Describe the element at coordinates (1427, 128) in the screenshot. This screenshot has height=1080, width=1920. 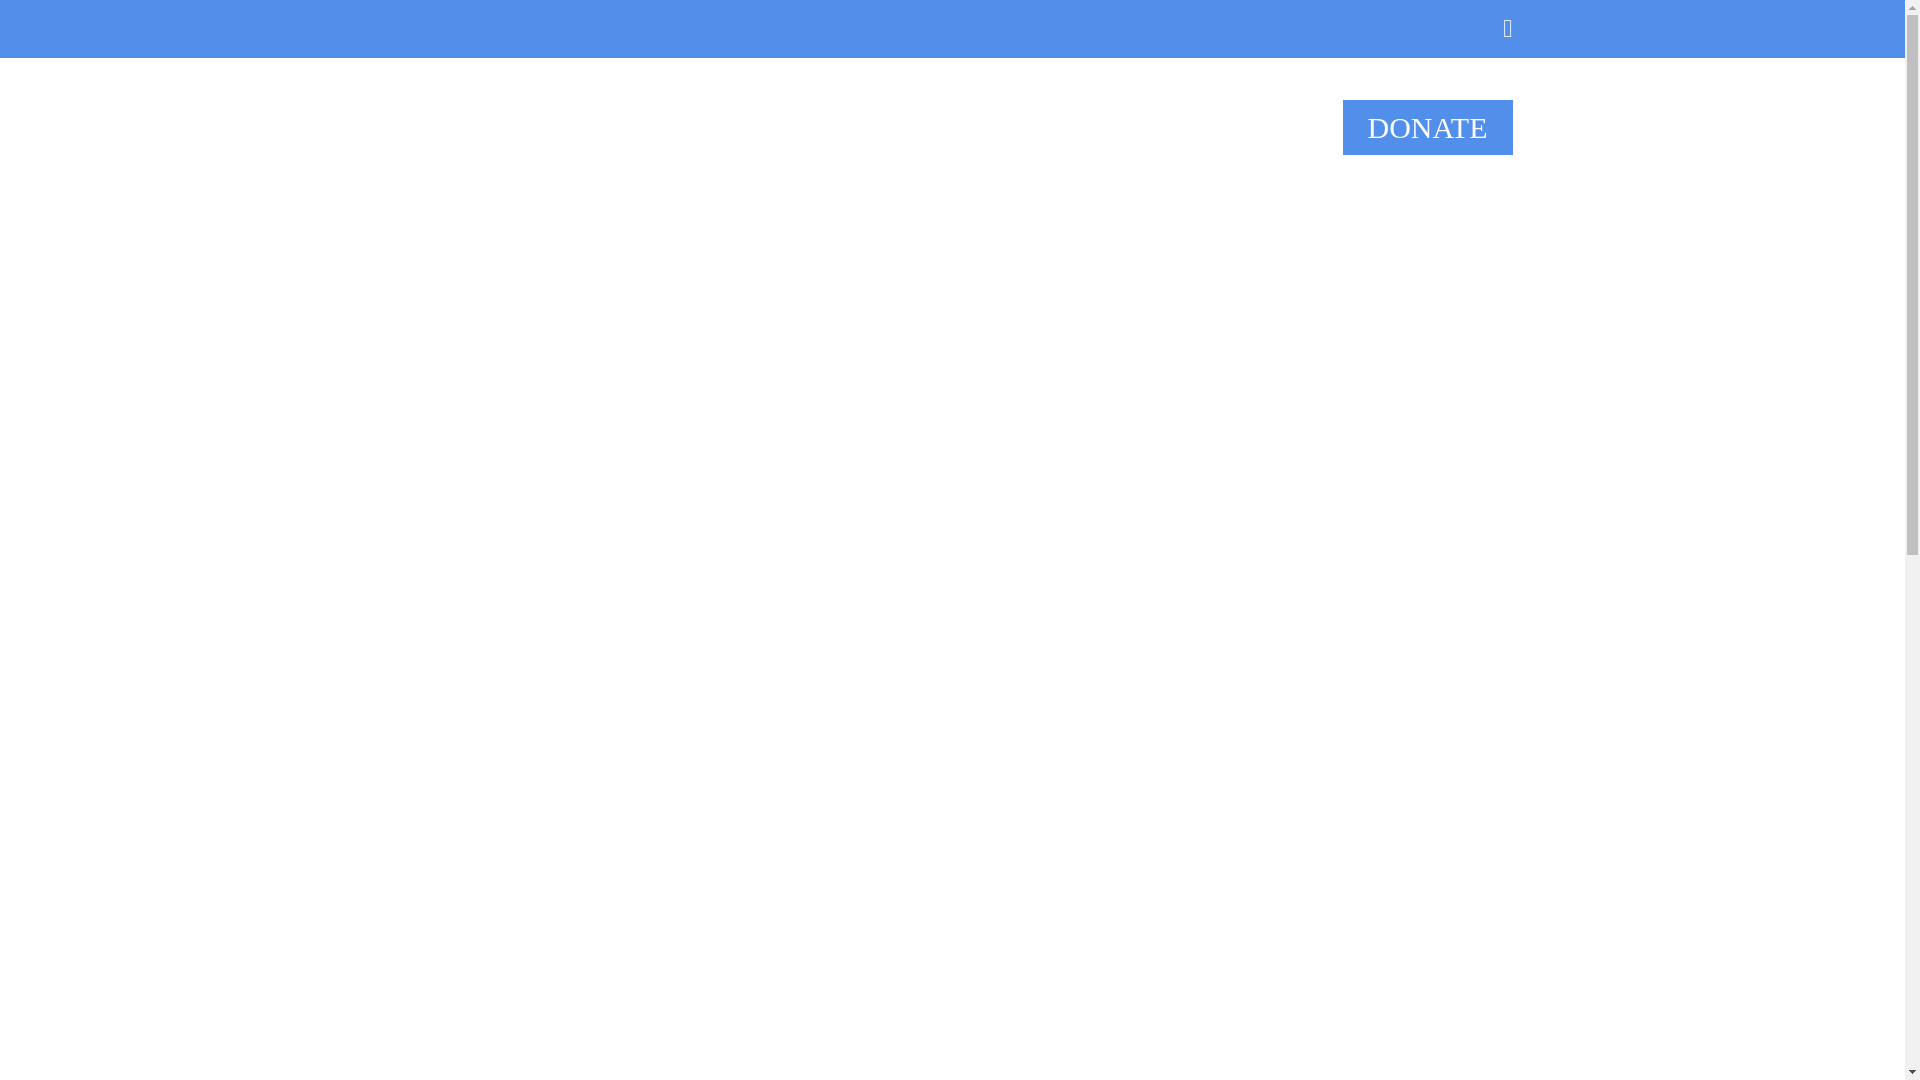
I see `DONATE` at that location.